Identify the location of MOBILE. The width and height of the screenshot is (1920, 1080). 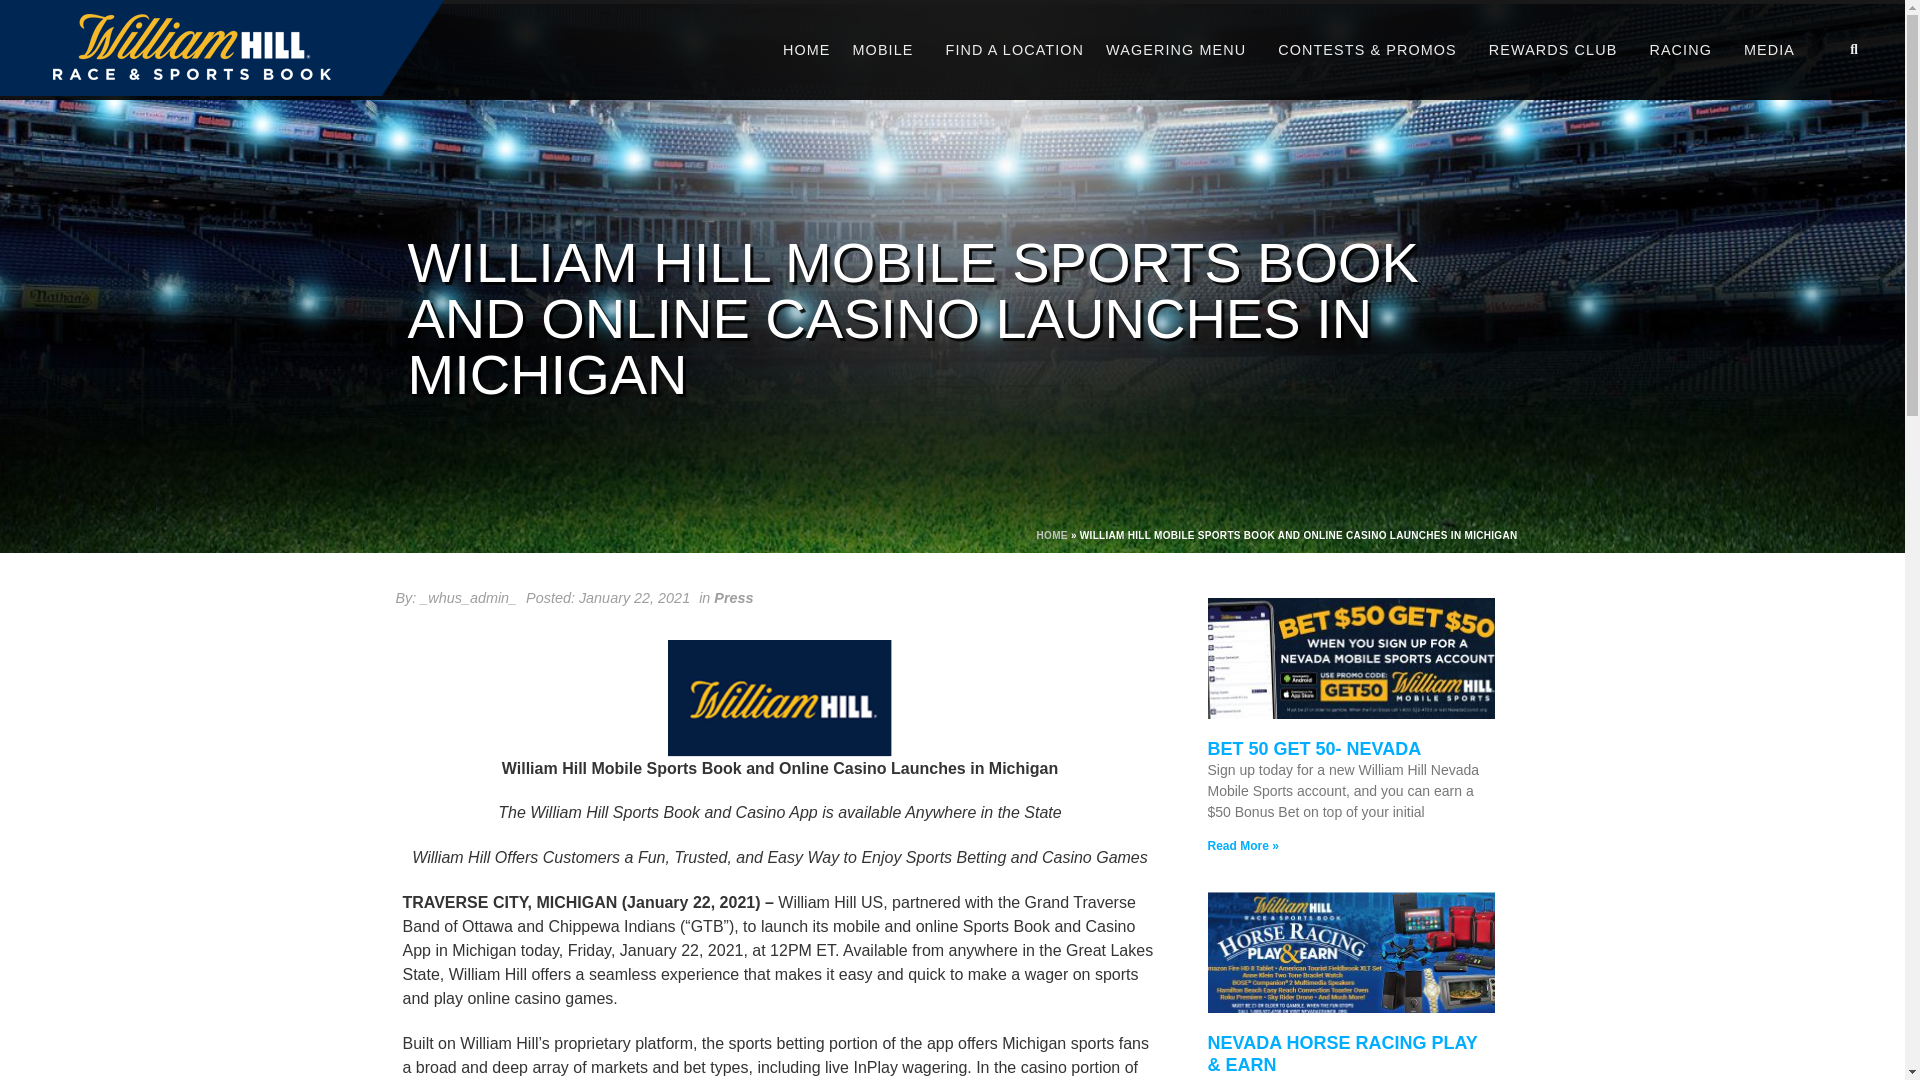
(888, 50).